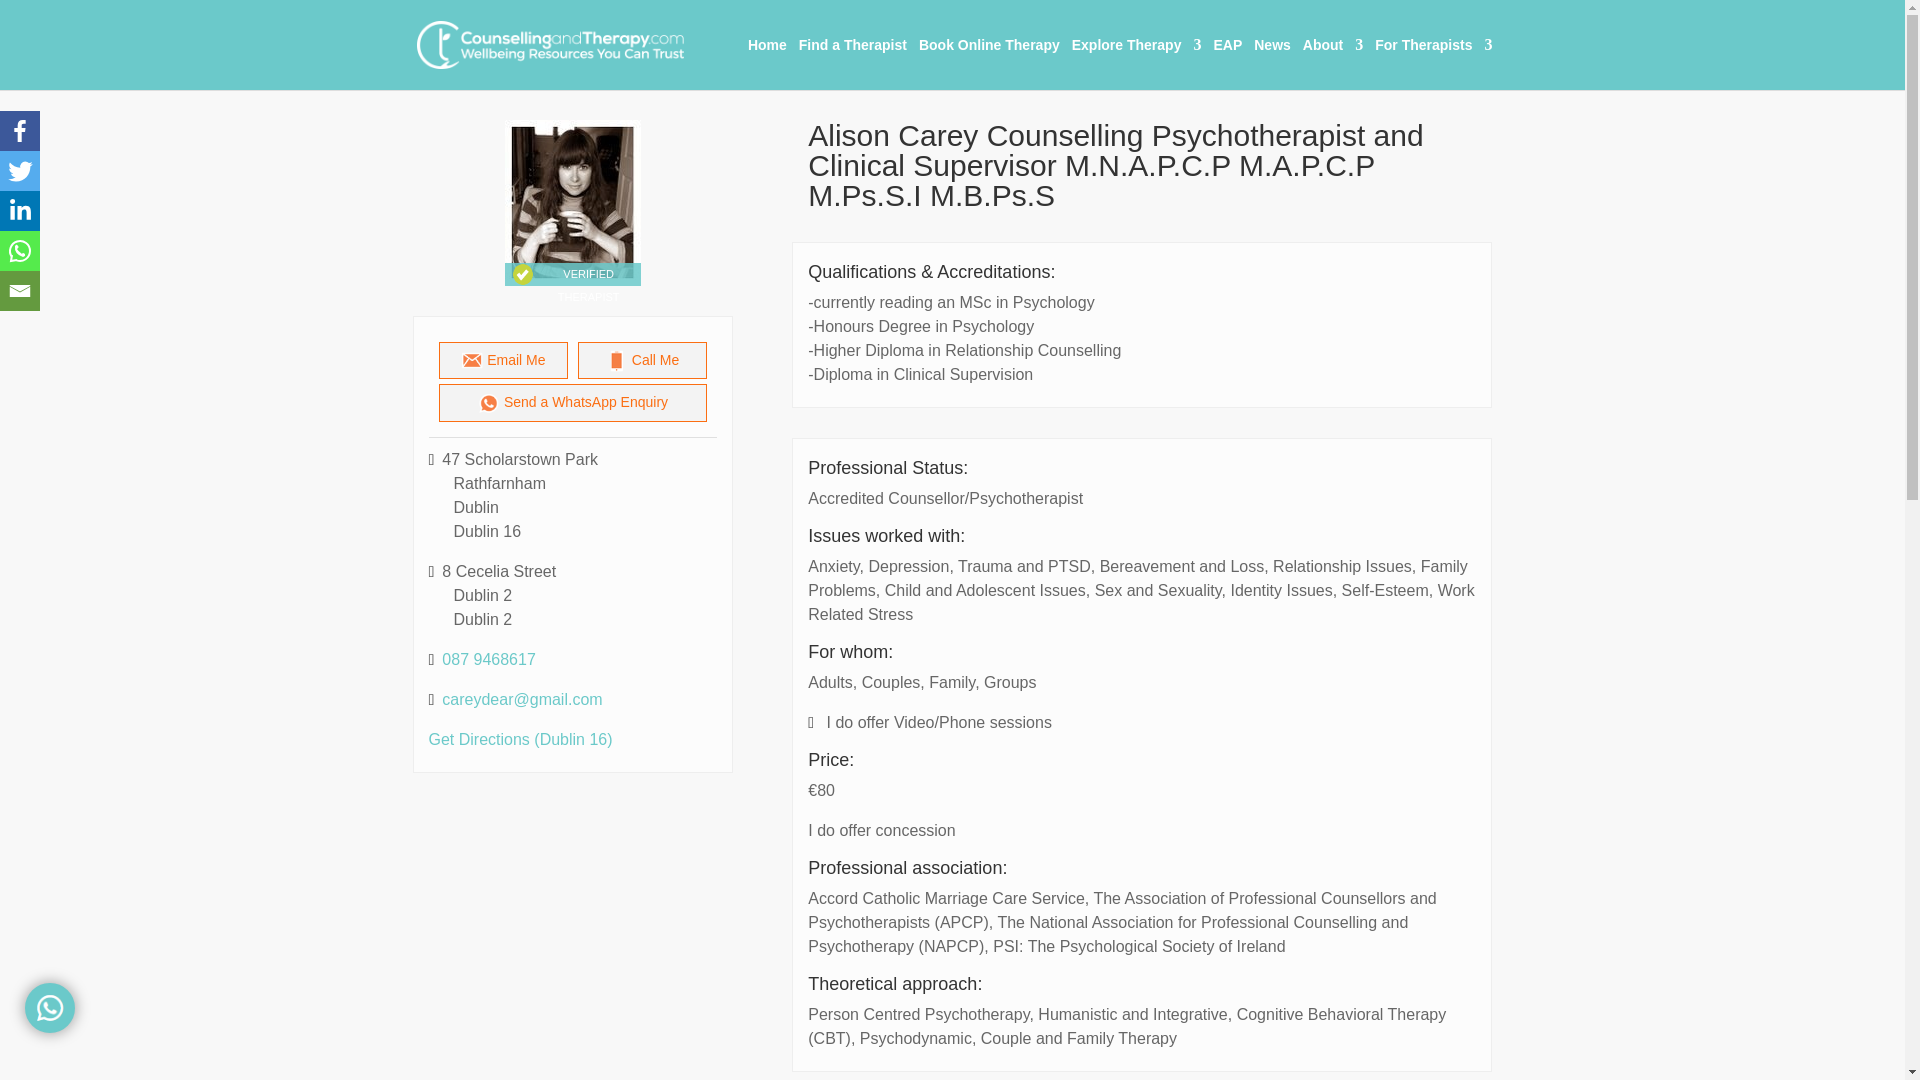  What do you see at coordinates (1228, 63) in the screenshot?
I see `EAP` at bounding box center [1228, 63].